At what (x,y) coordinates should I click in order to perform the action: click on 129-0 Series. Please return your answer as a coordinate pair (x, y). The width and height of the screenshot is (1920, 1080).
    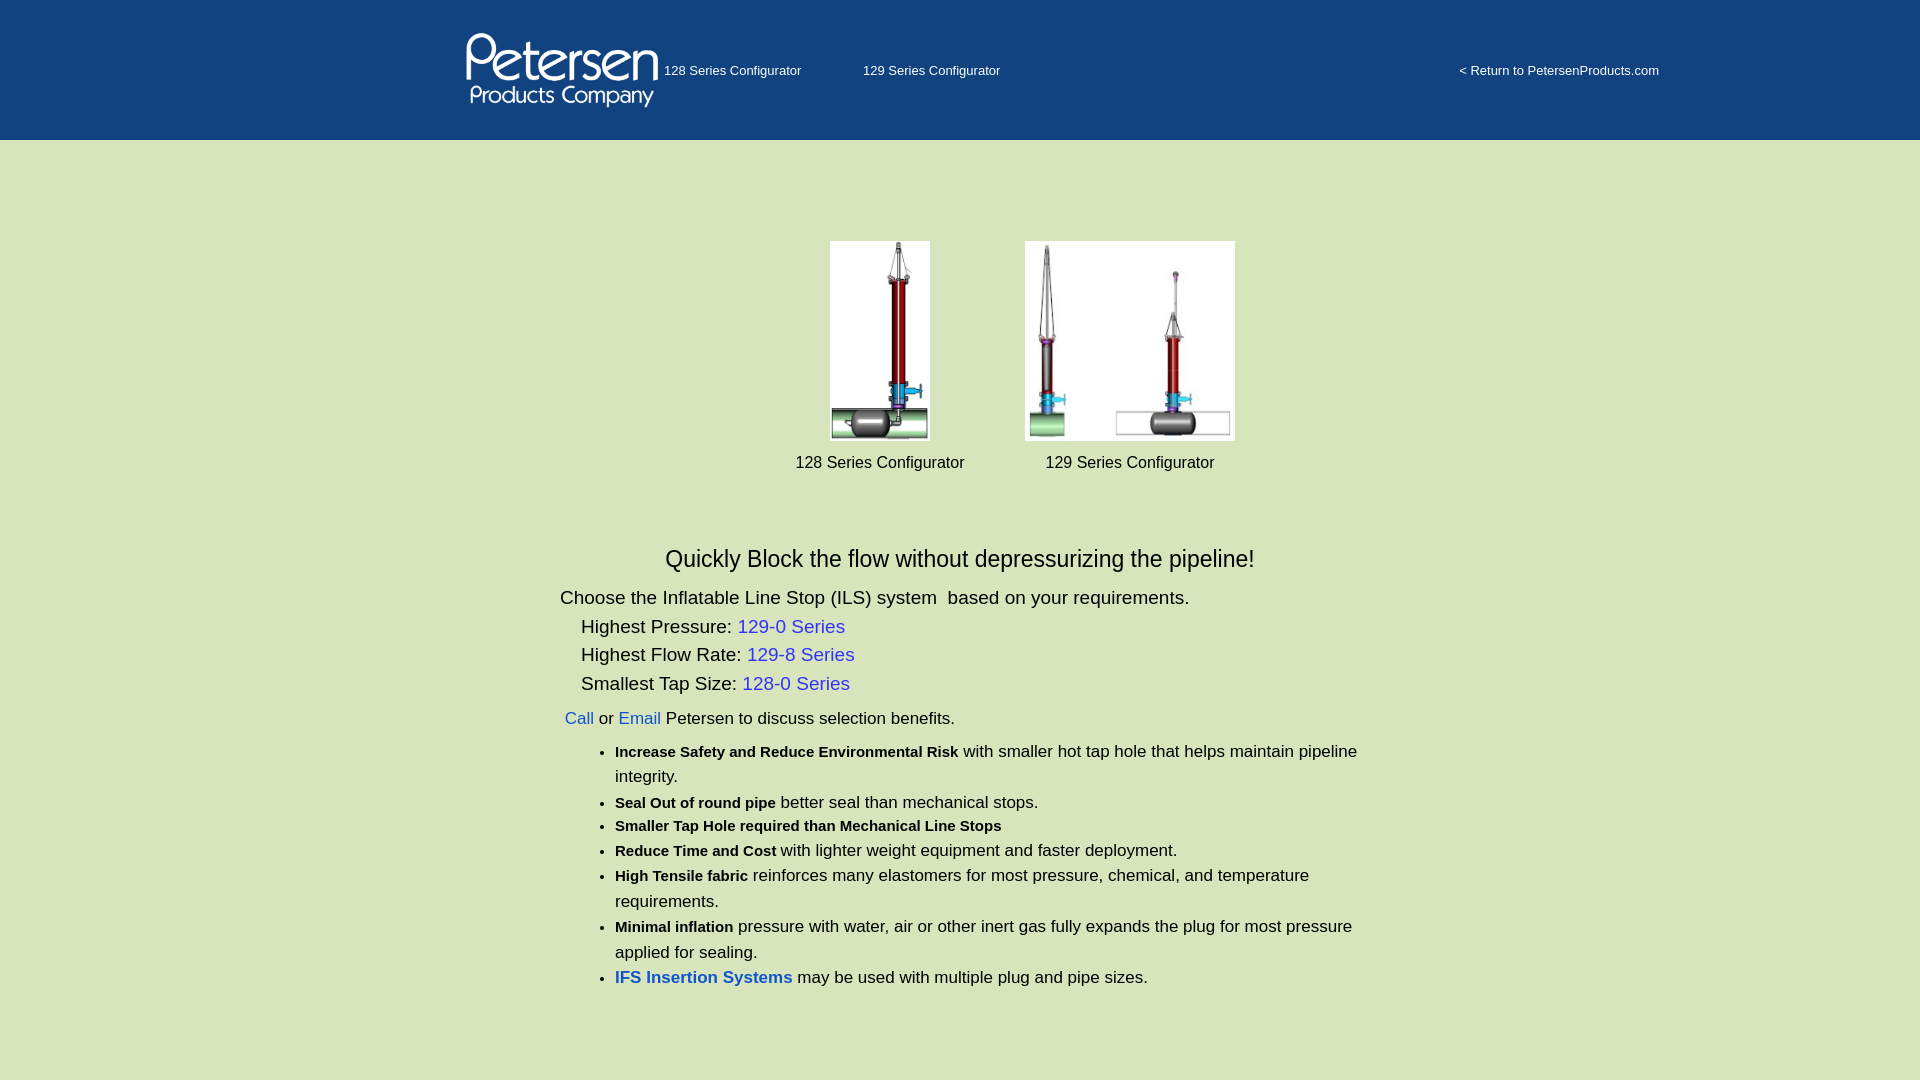
    Looking at the image, I should click on (790, 627).